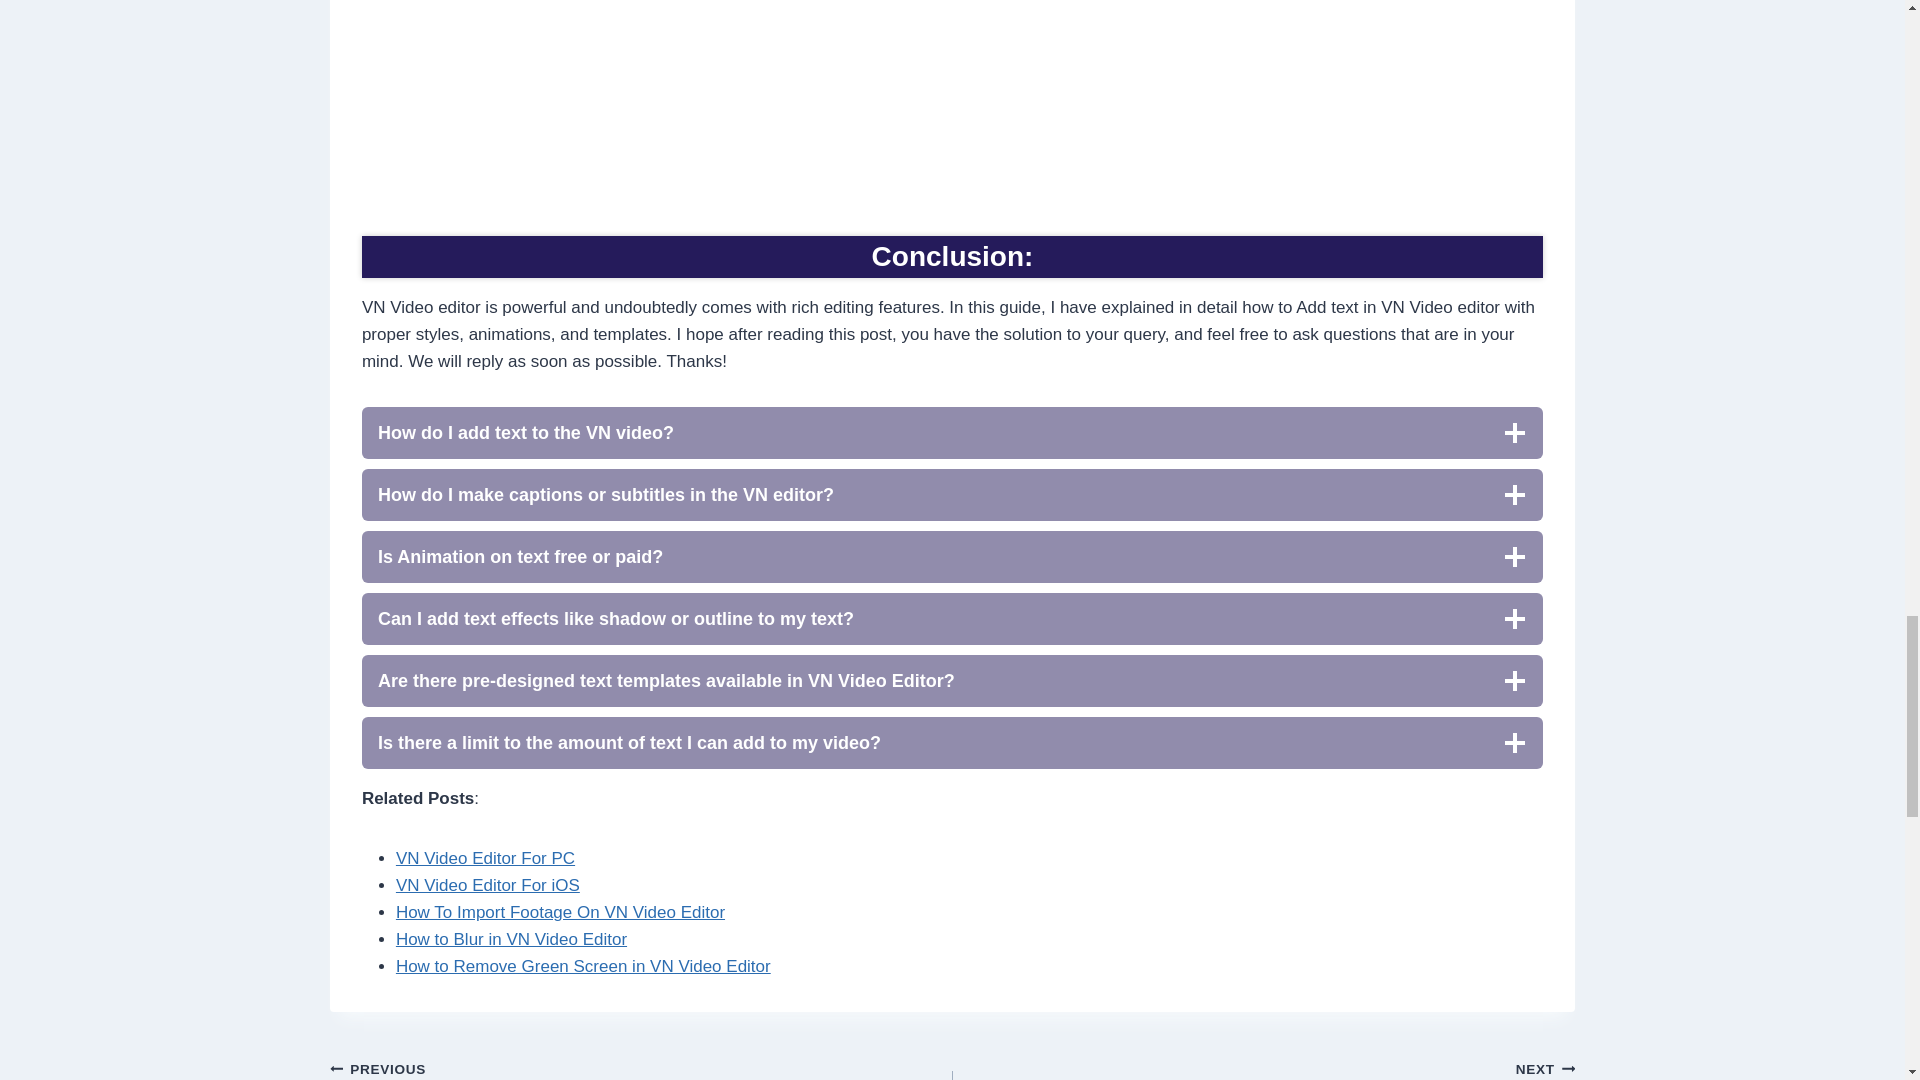 Image resolution: width=1920 pixels, height=1080 pixels. Describe the element at coordinates (487, 885) in the screenshot. I see `VN Video Editor For iOS` at that location.